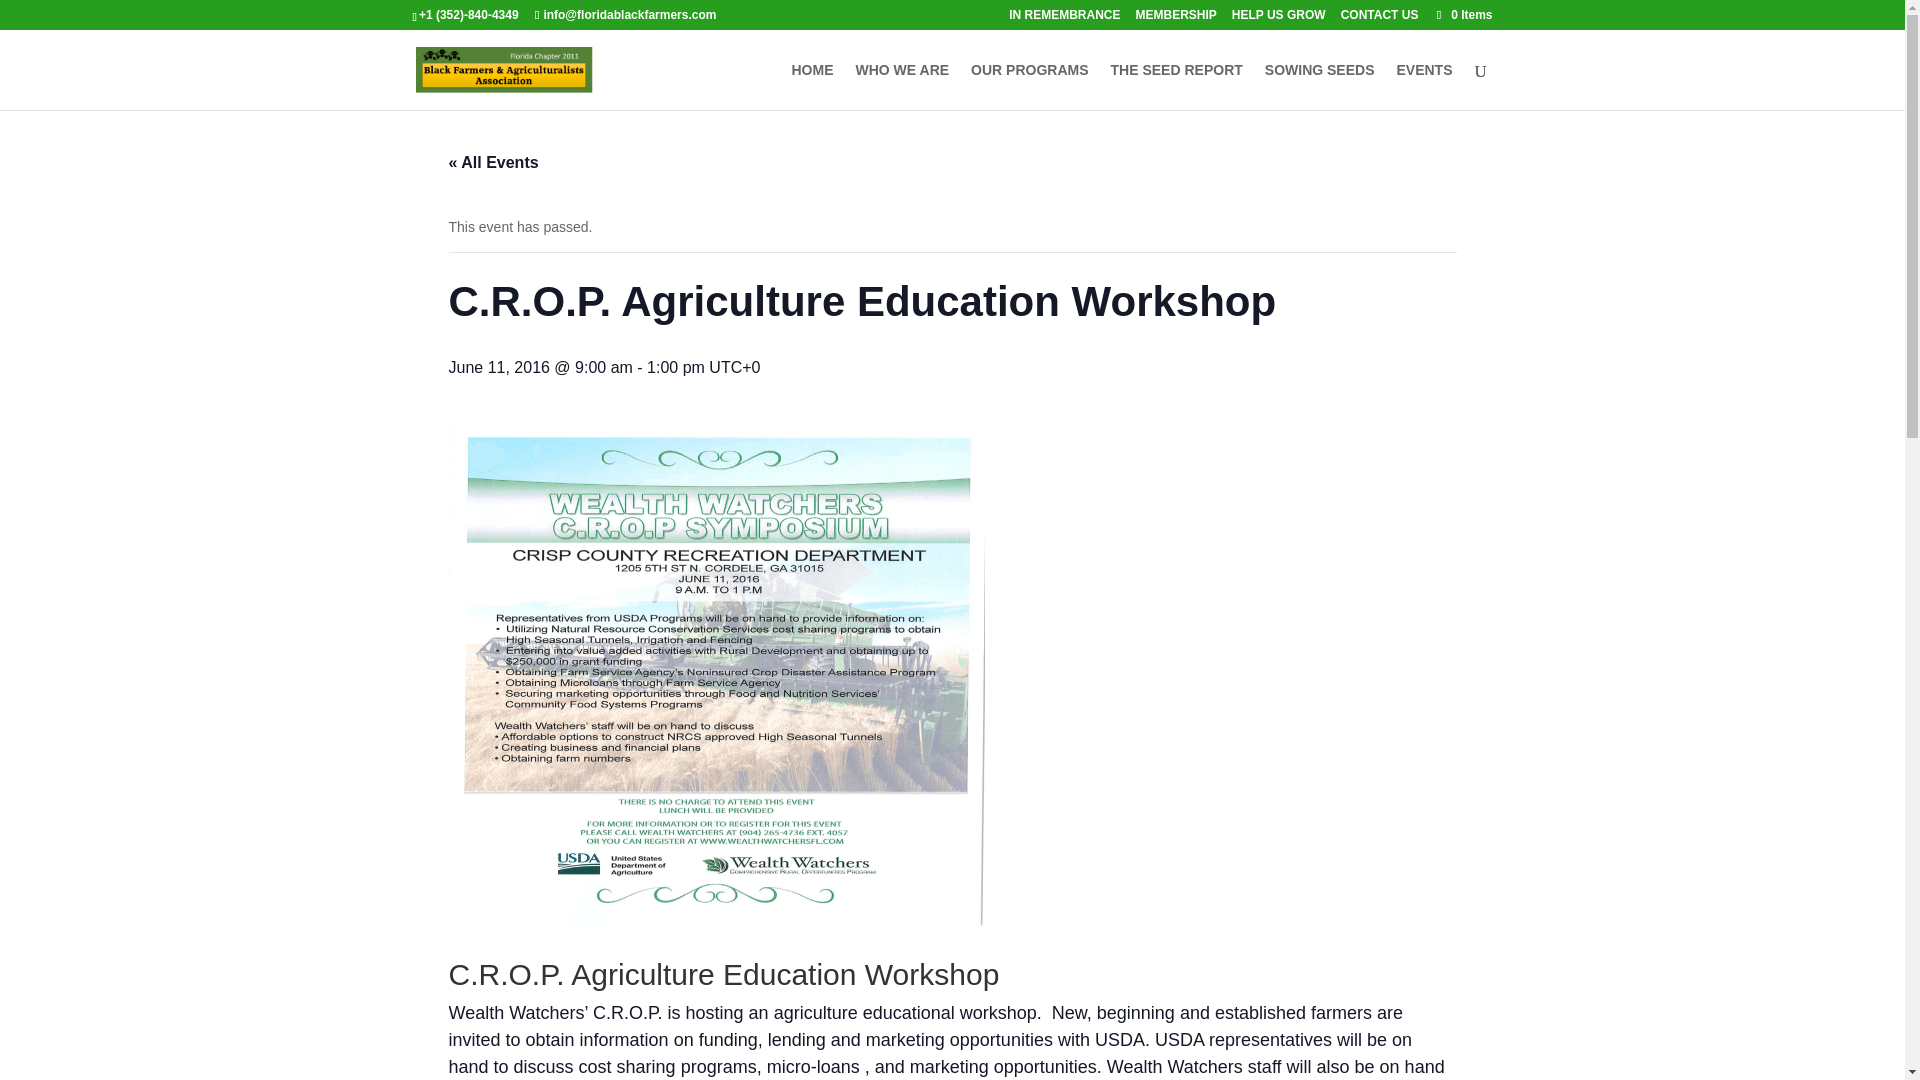 The image size is (1920, 1080). I want to click on THE SEED REPORT, so click(1176, 86).